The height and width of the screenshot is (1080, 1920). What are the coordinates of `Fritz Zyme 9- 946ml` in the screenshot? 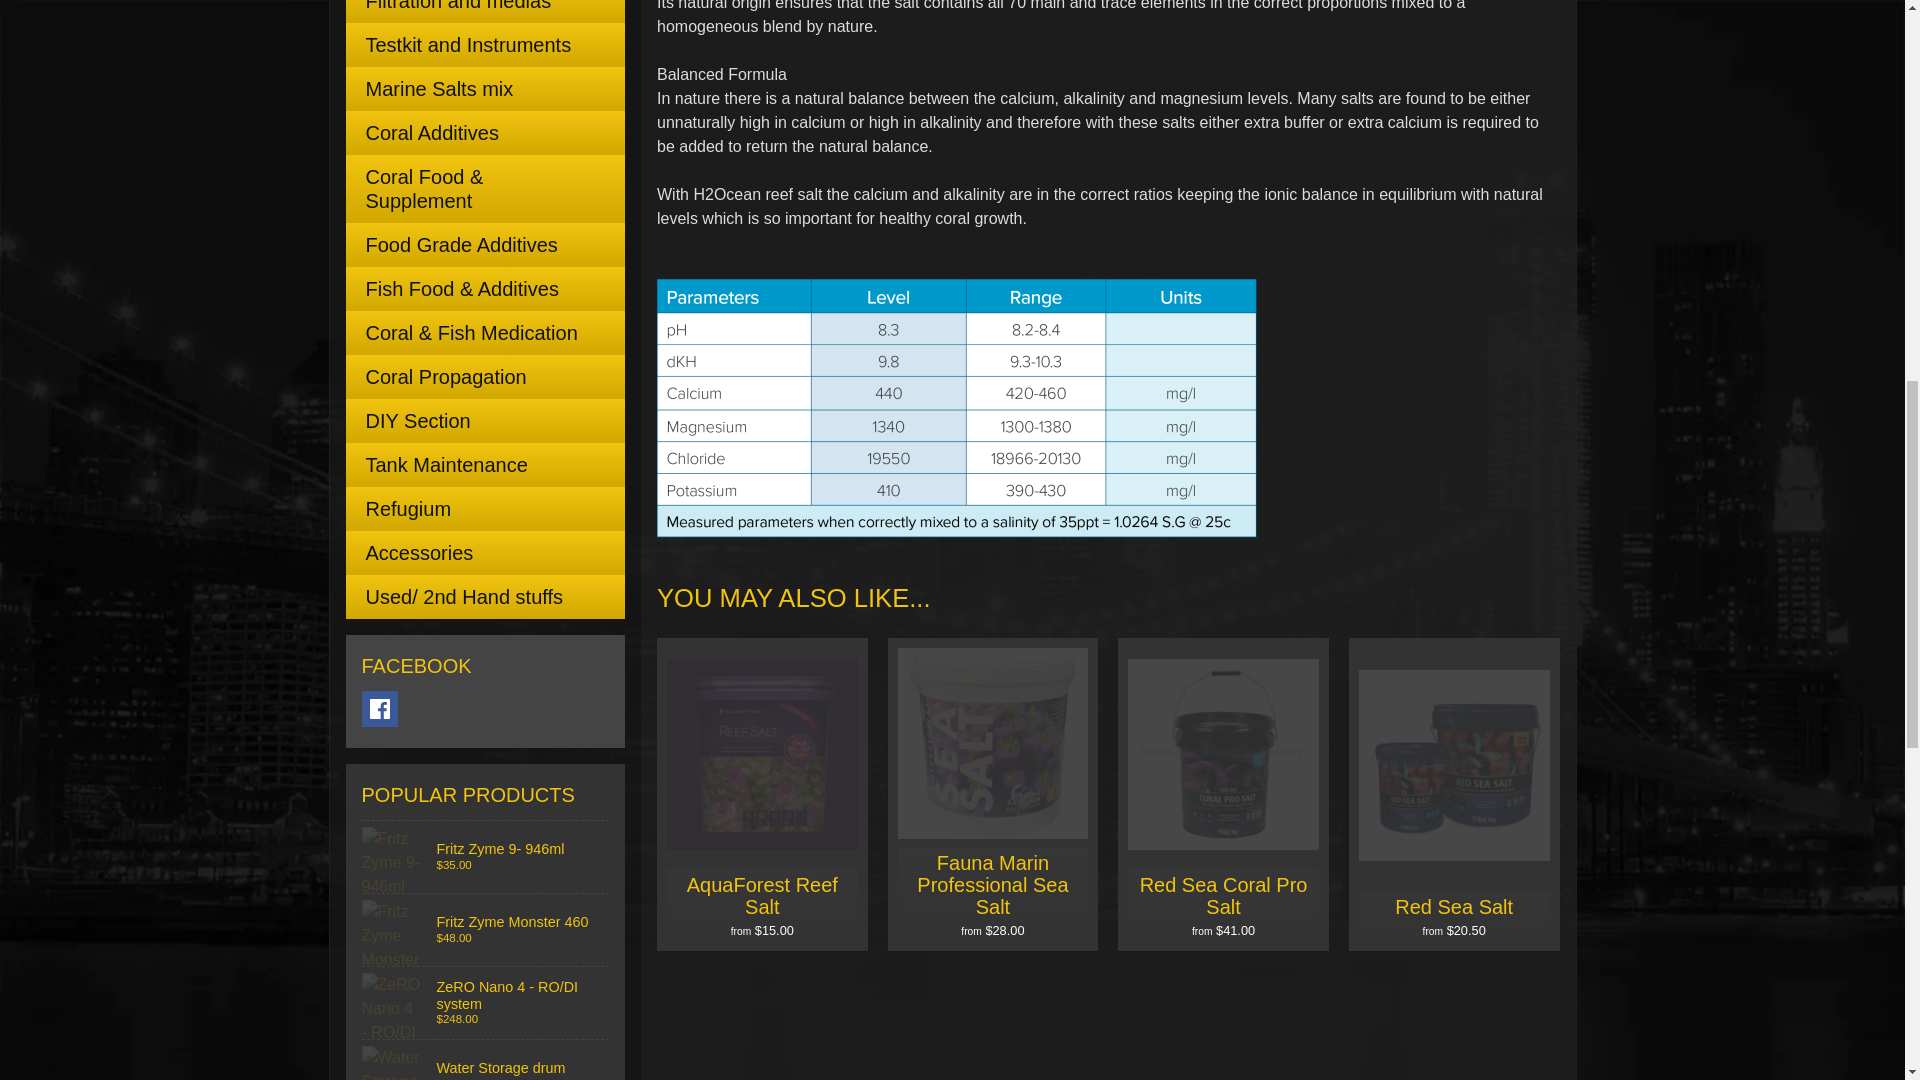 It's located at (486, 856).